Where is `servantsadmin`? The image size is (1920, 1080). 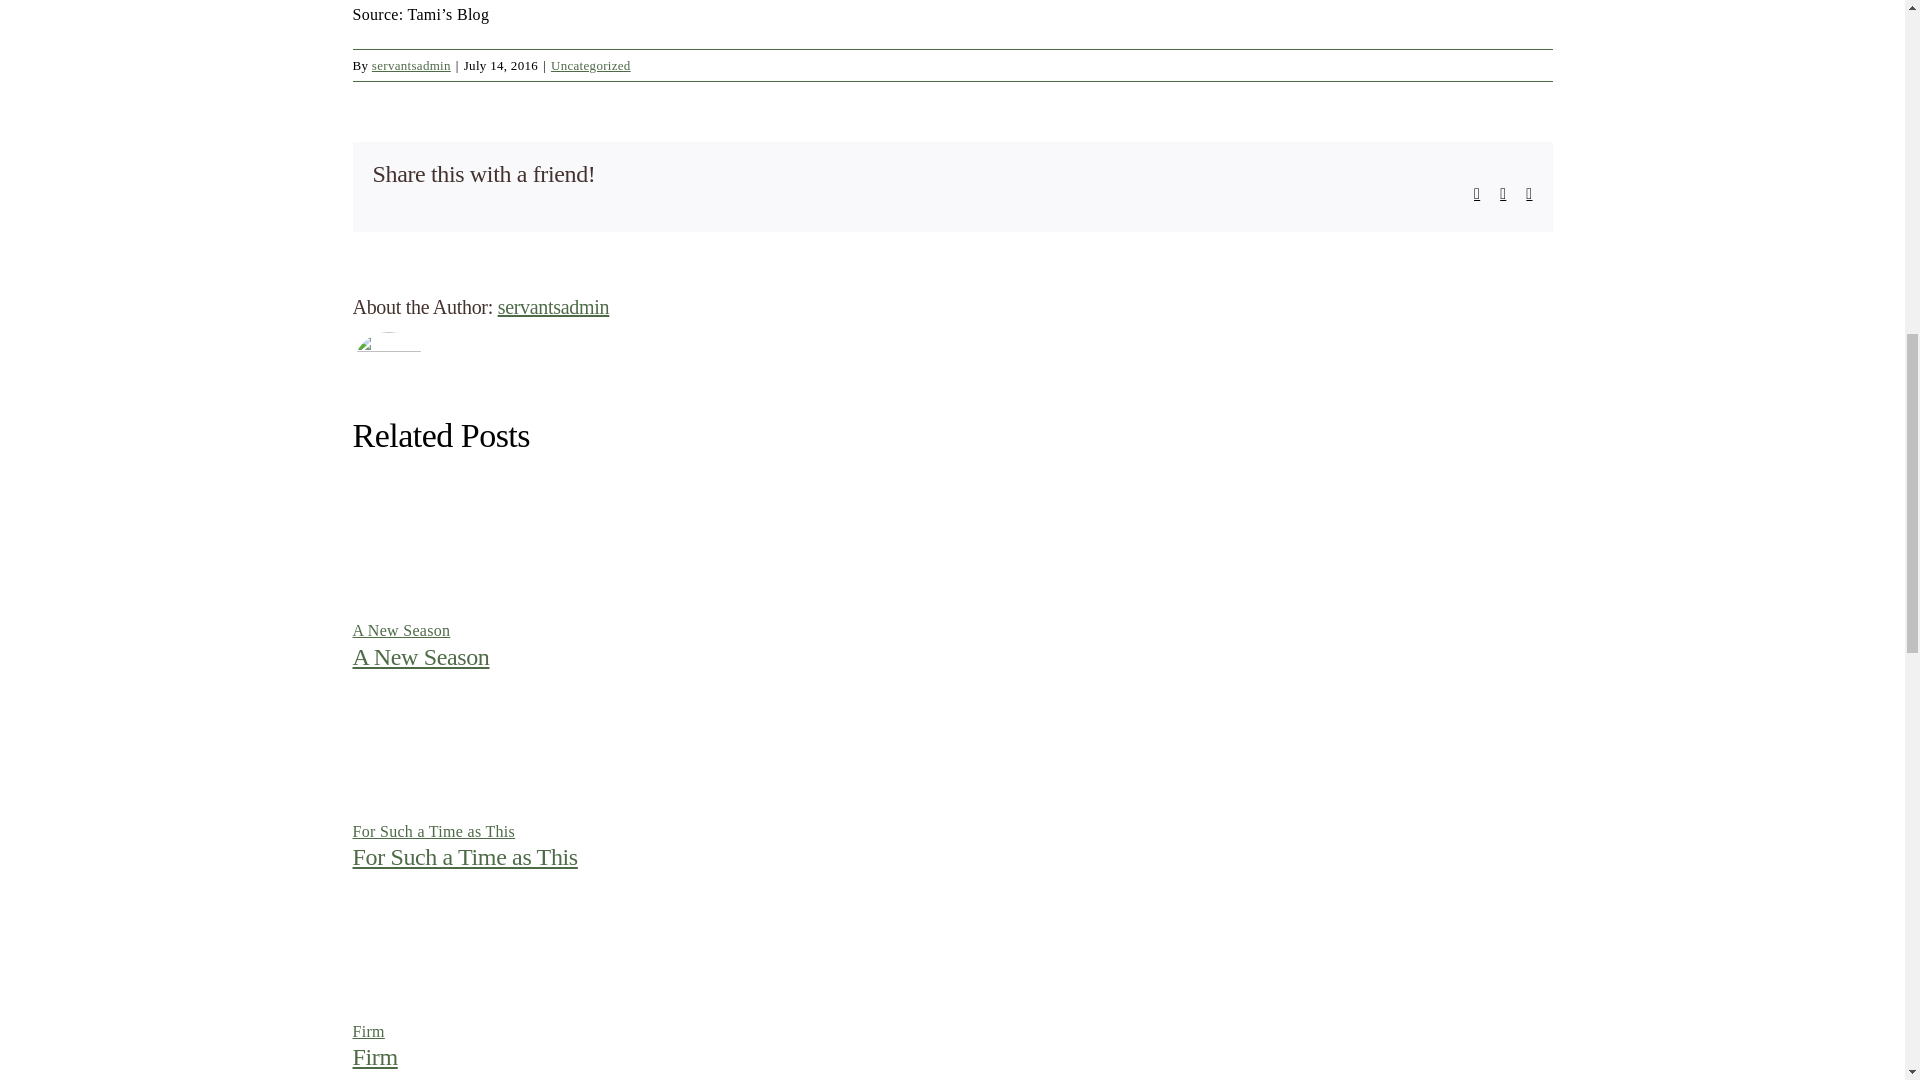 servantsadmin is located at coordinates (412, 66).